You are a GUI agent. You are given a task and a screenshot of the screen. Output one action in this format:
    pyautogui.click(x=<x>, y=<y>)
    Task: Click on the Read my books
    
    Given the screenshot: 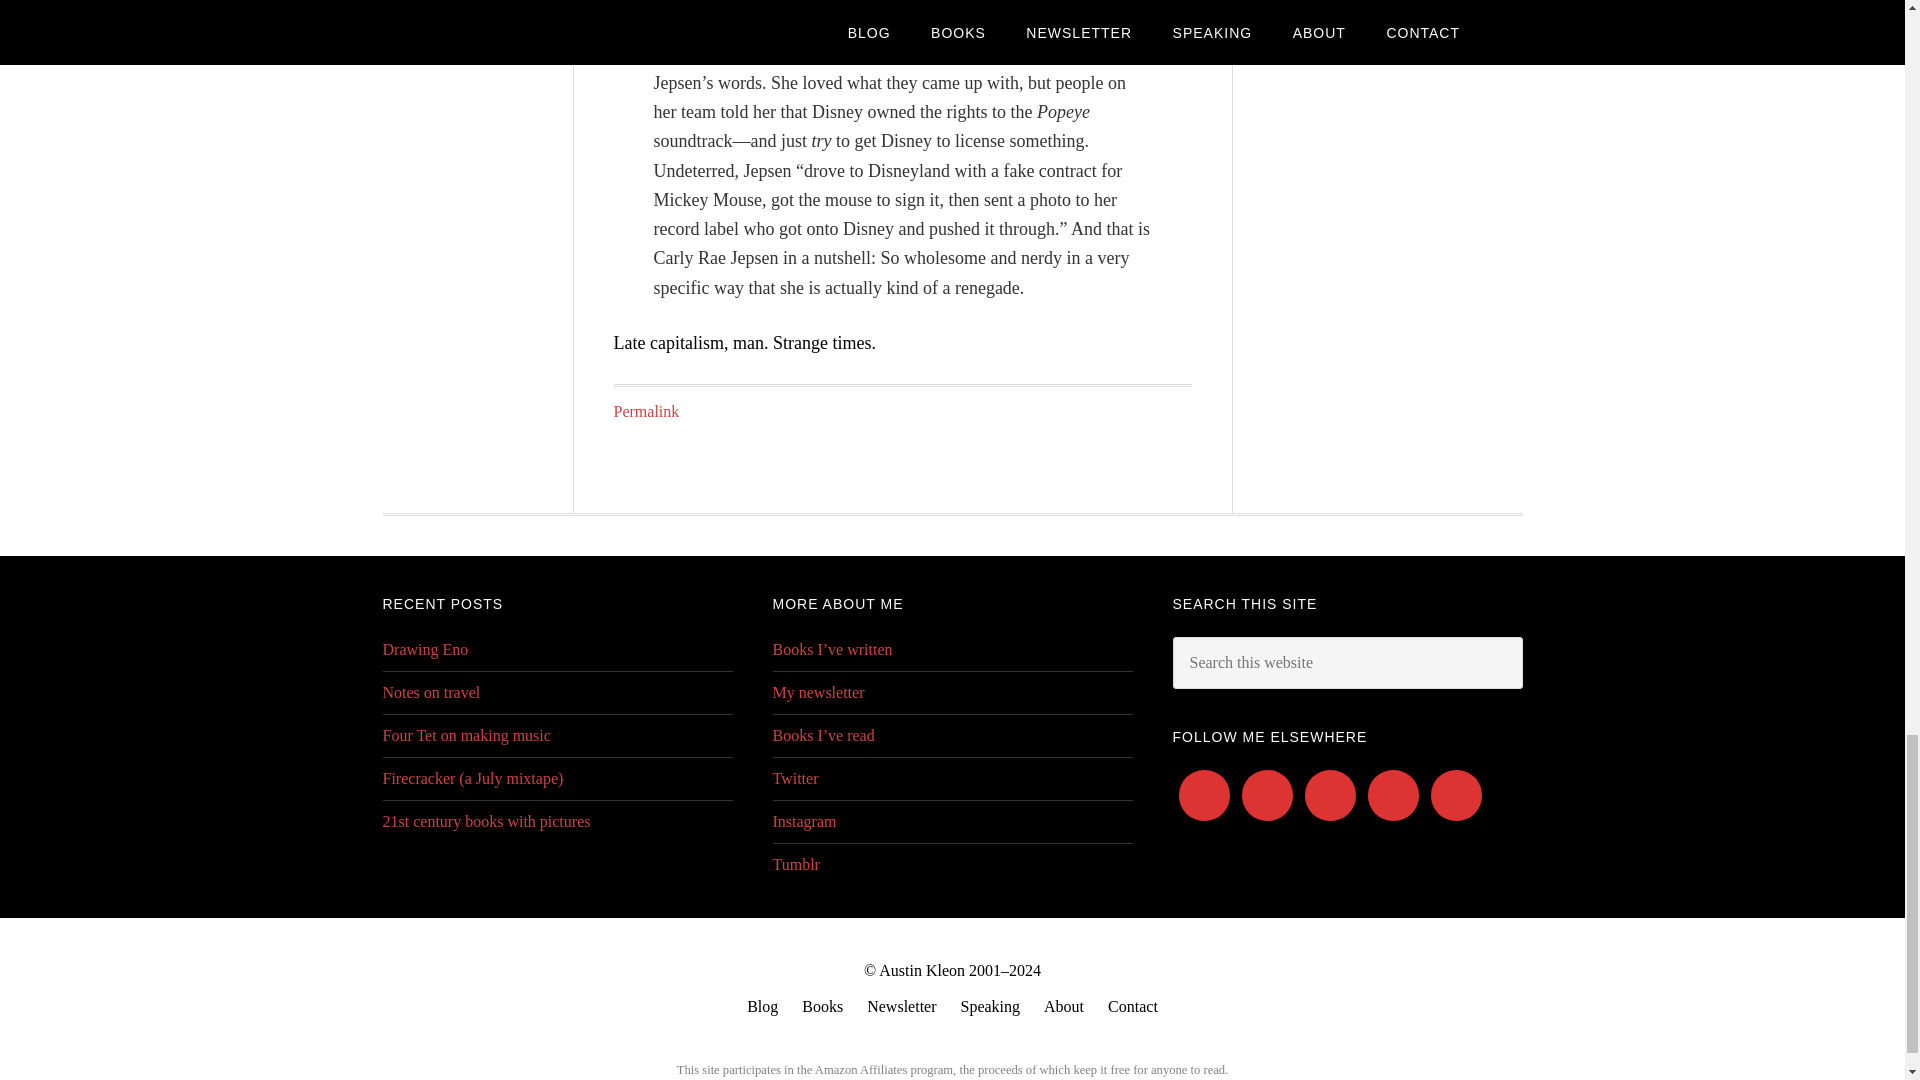 What is the action you would take?
    pyautogui.click(x=822, y=1006)
    